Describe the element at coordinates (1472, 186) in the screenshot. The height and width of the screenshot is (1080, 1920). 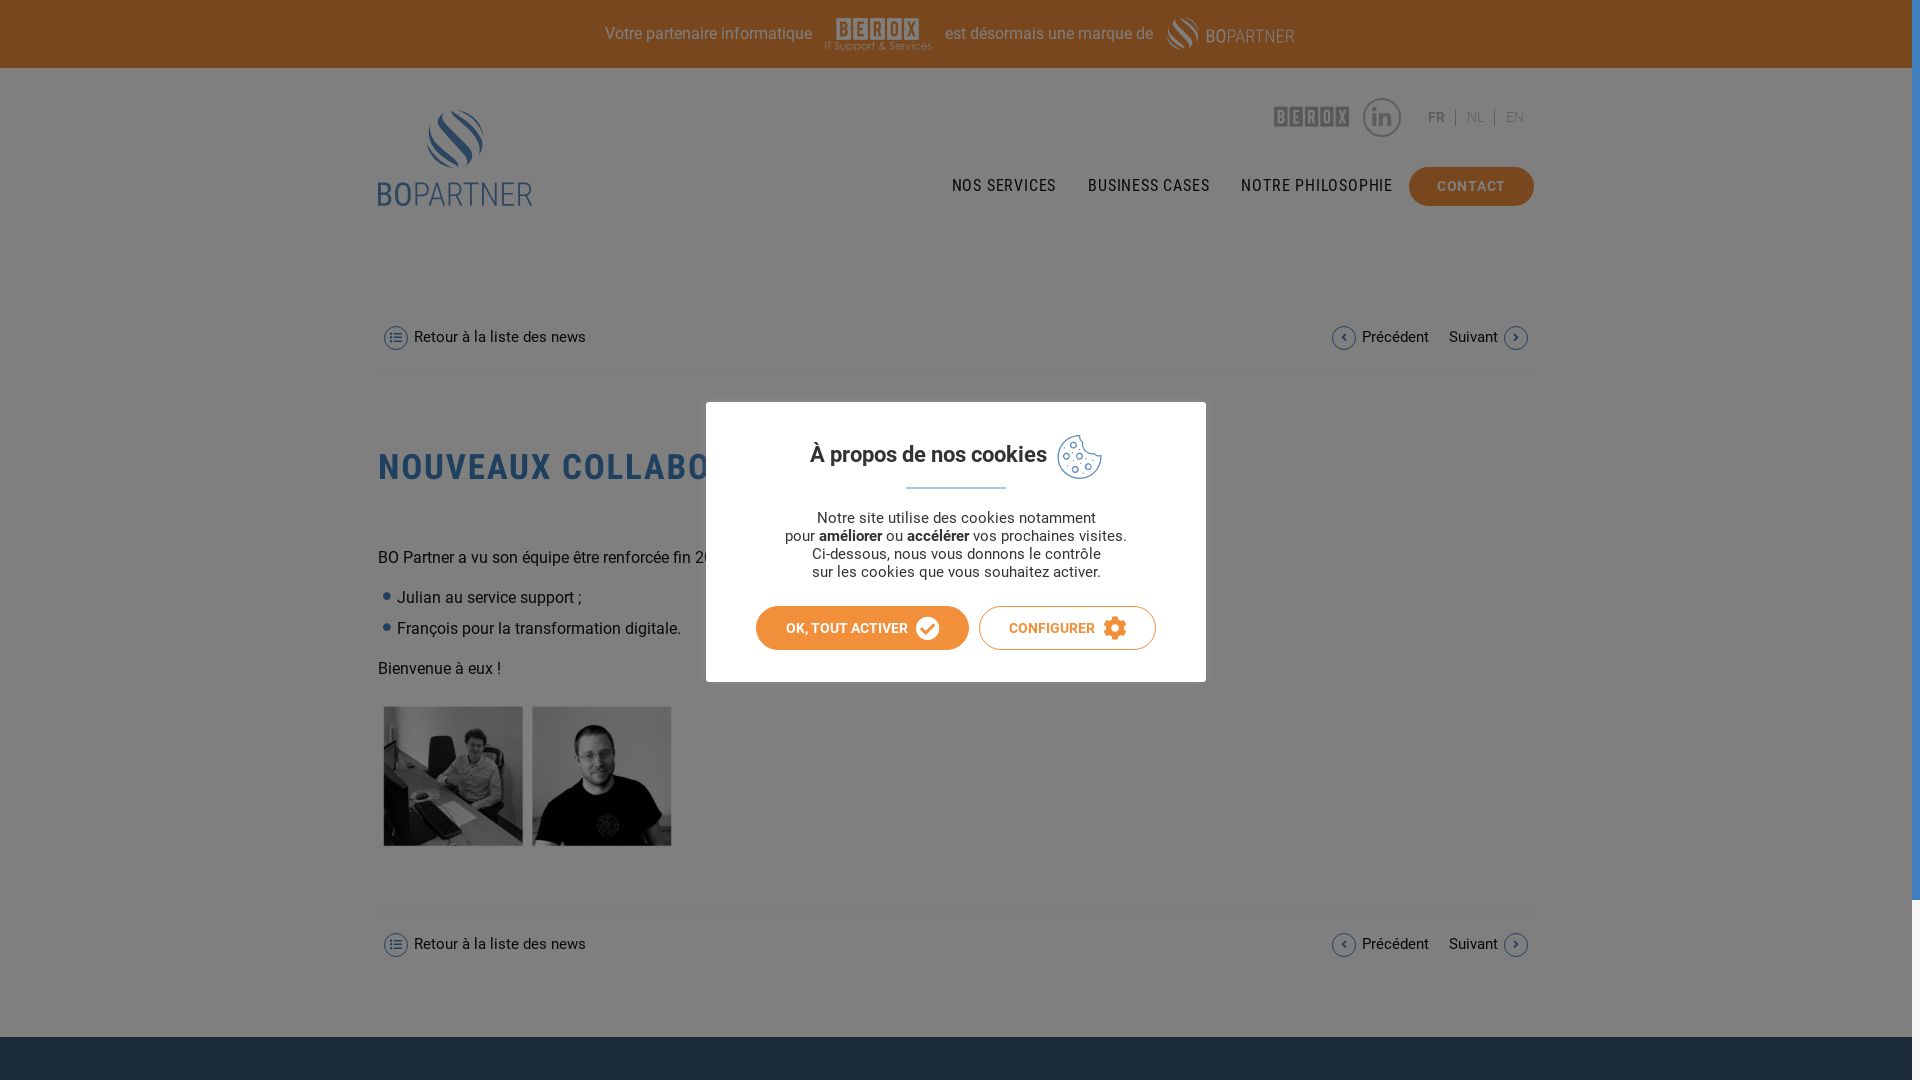
I see `CONTACT` at that location.